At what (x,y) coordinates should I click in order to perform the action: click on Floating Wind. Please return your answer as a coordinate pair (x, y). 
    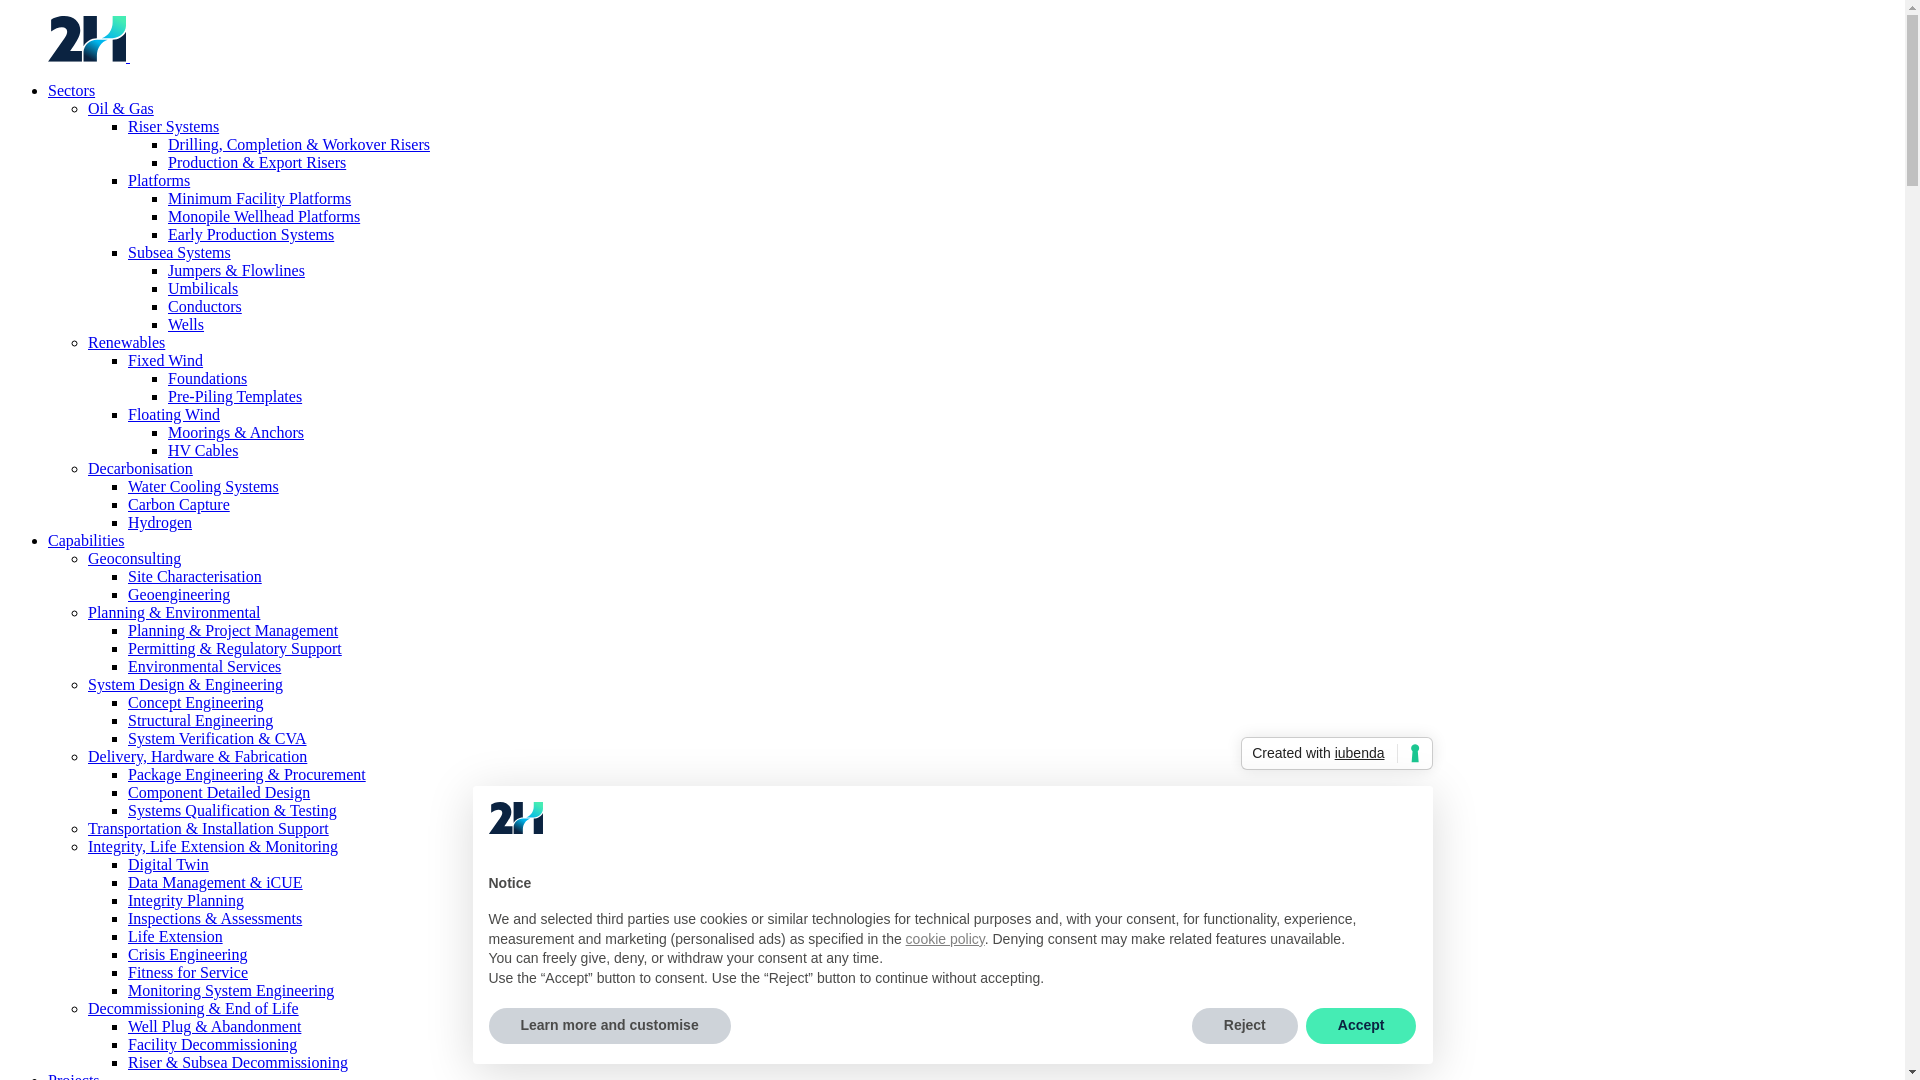
    Looking at the image, I should click on (174, 414).